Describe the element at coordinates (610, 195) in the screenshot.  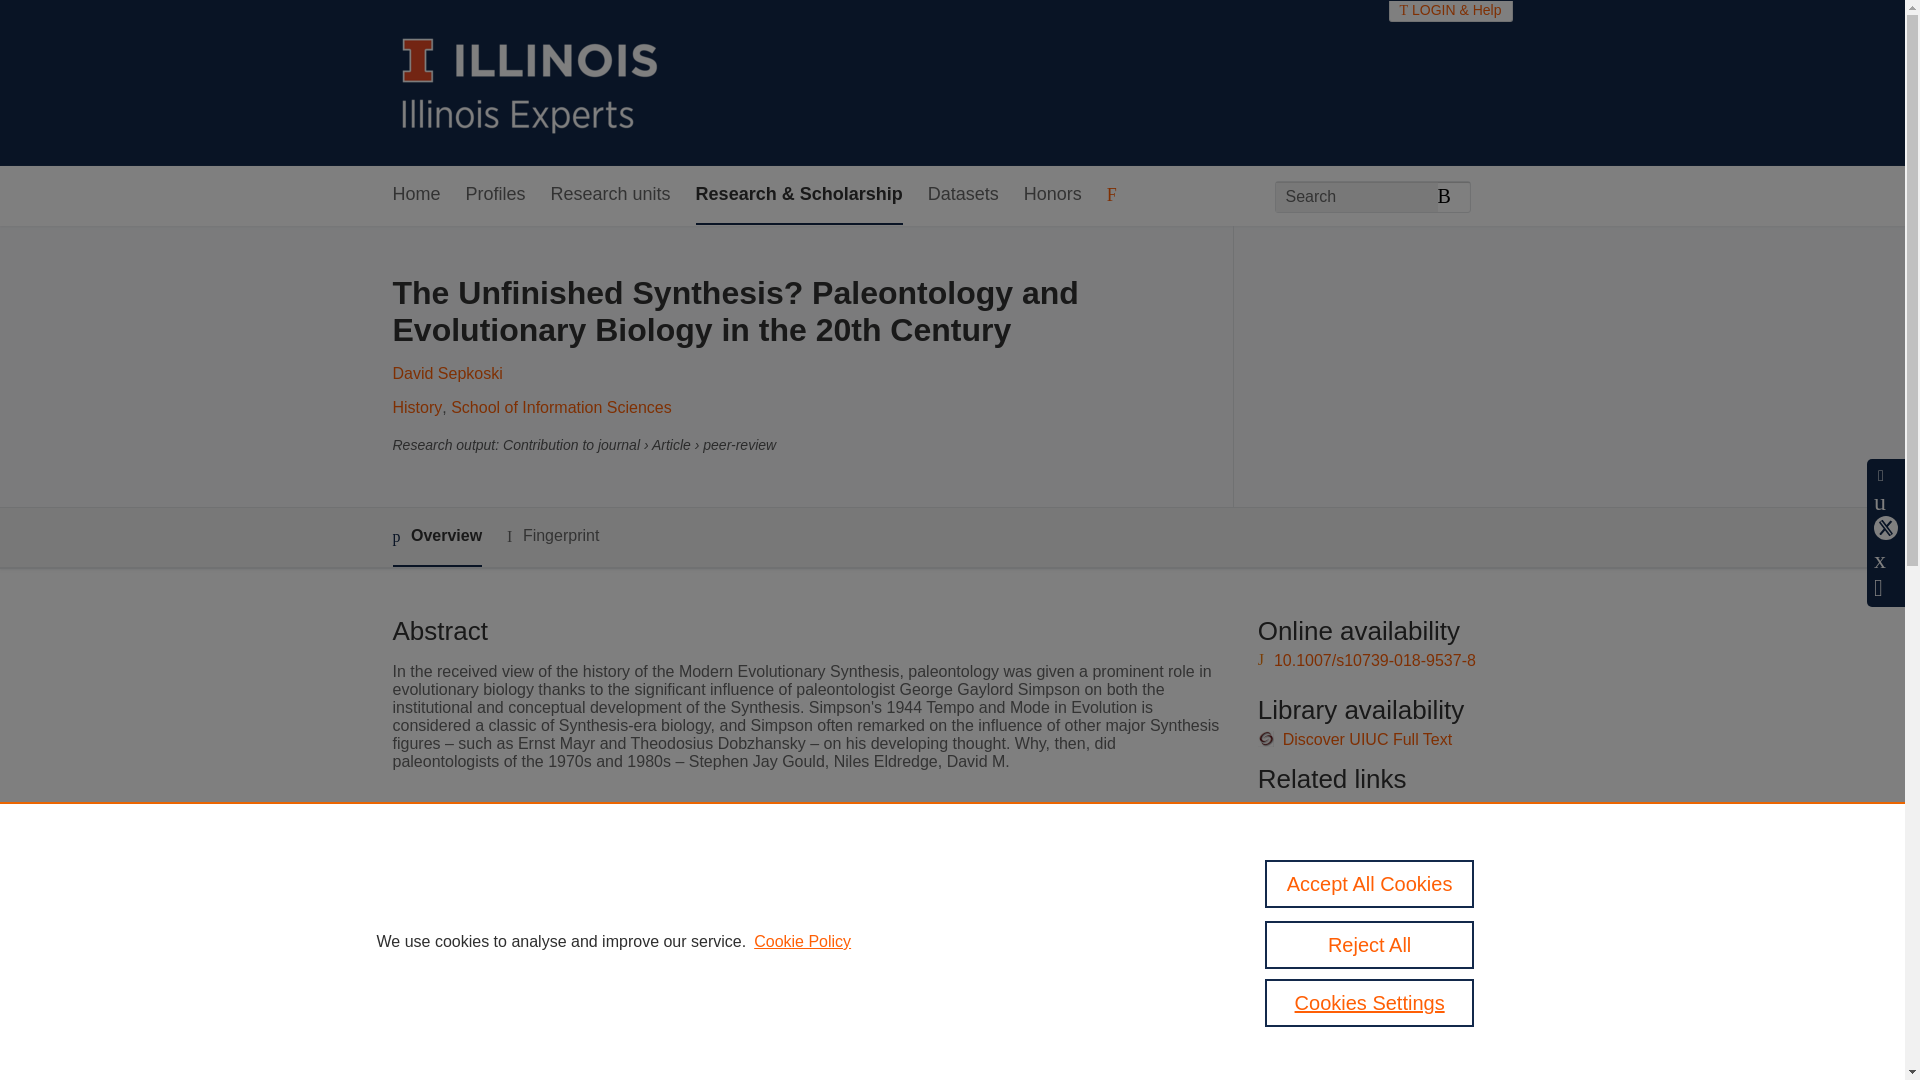
I see `Research units` at that location.